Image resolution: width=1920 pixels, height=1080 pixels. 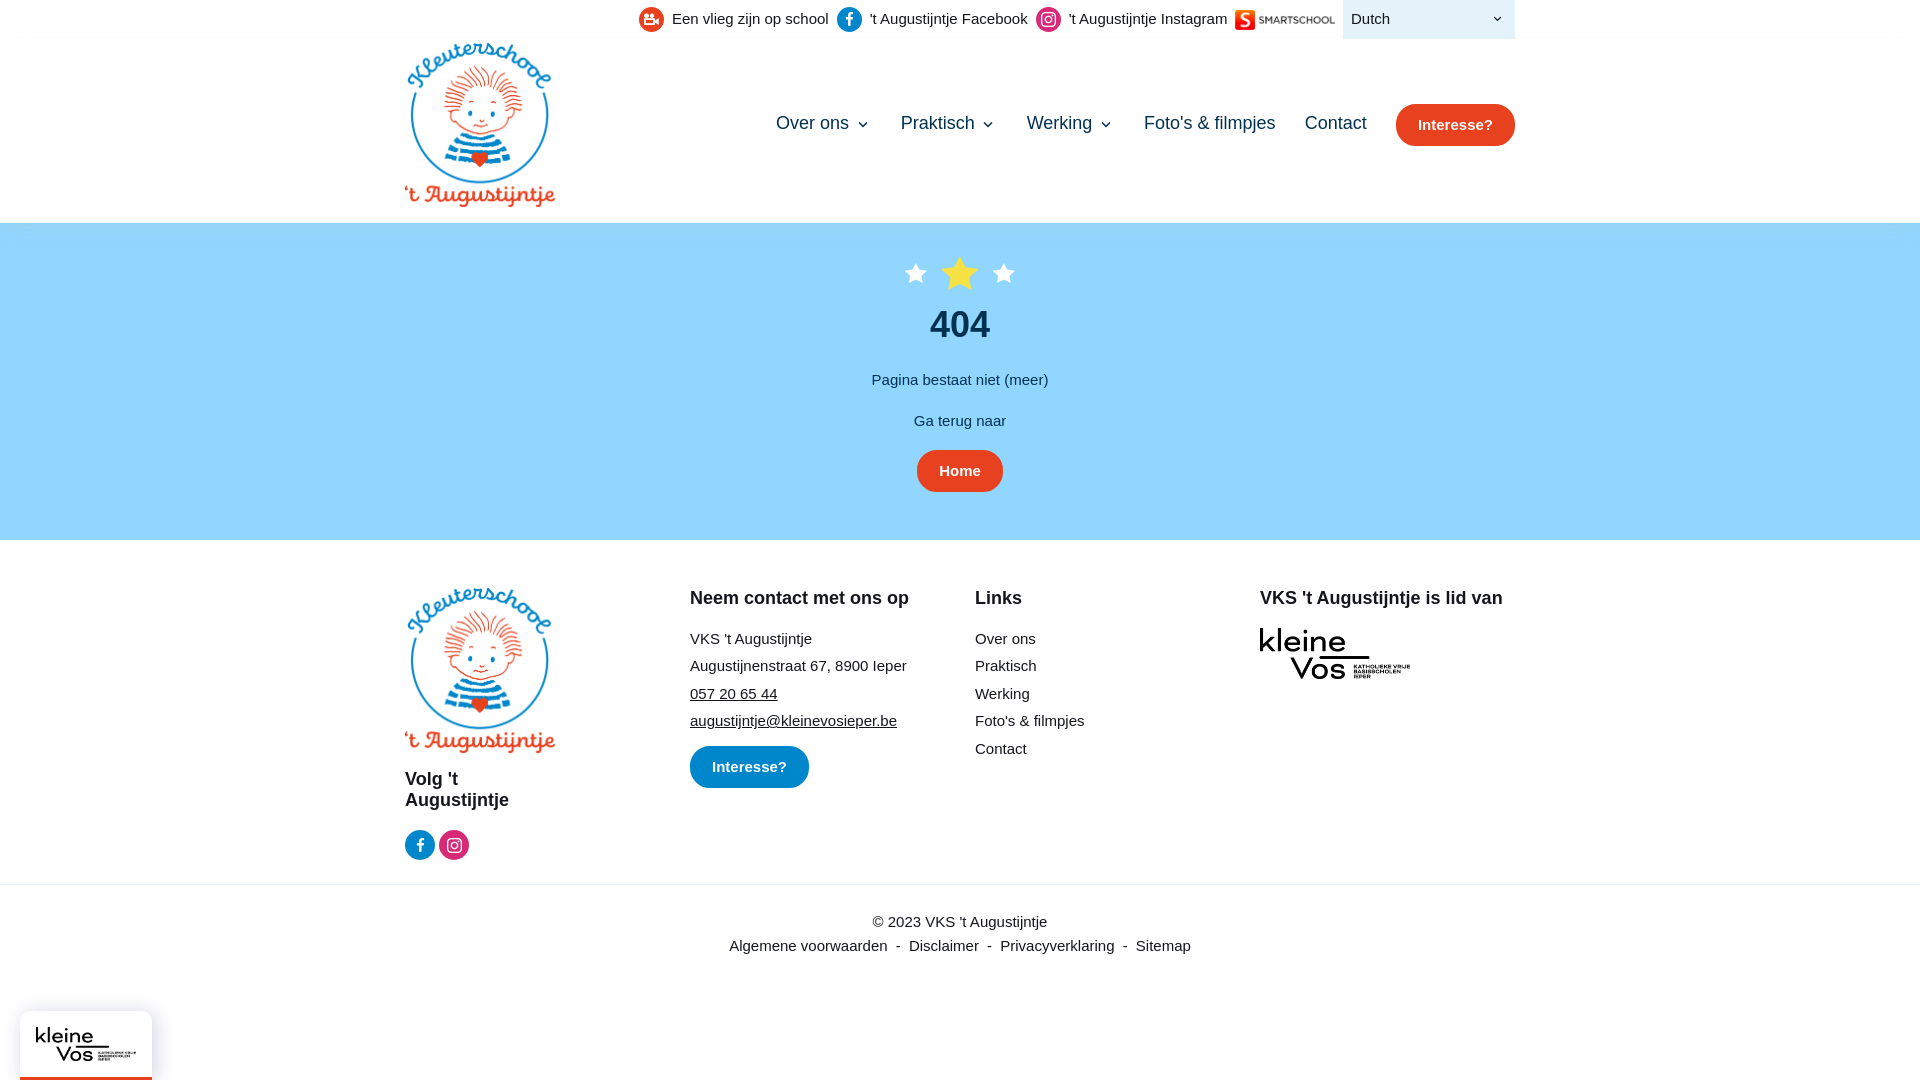 I want to click on Disclaimer, so click(x=944, y=944).